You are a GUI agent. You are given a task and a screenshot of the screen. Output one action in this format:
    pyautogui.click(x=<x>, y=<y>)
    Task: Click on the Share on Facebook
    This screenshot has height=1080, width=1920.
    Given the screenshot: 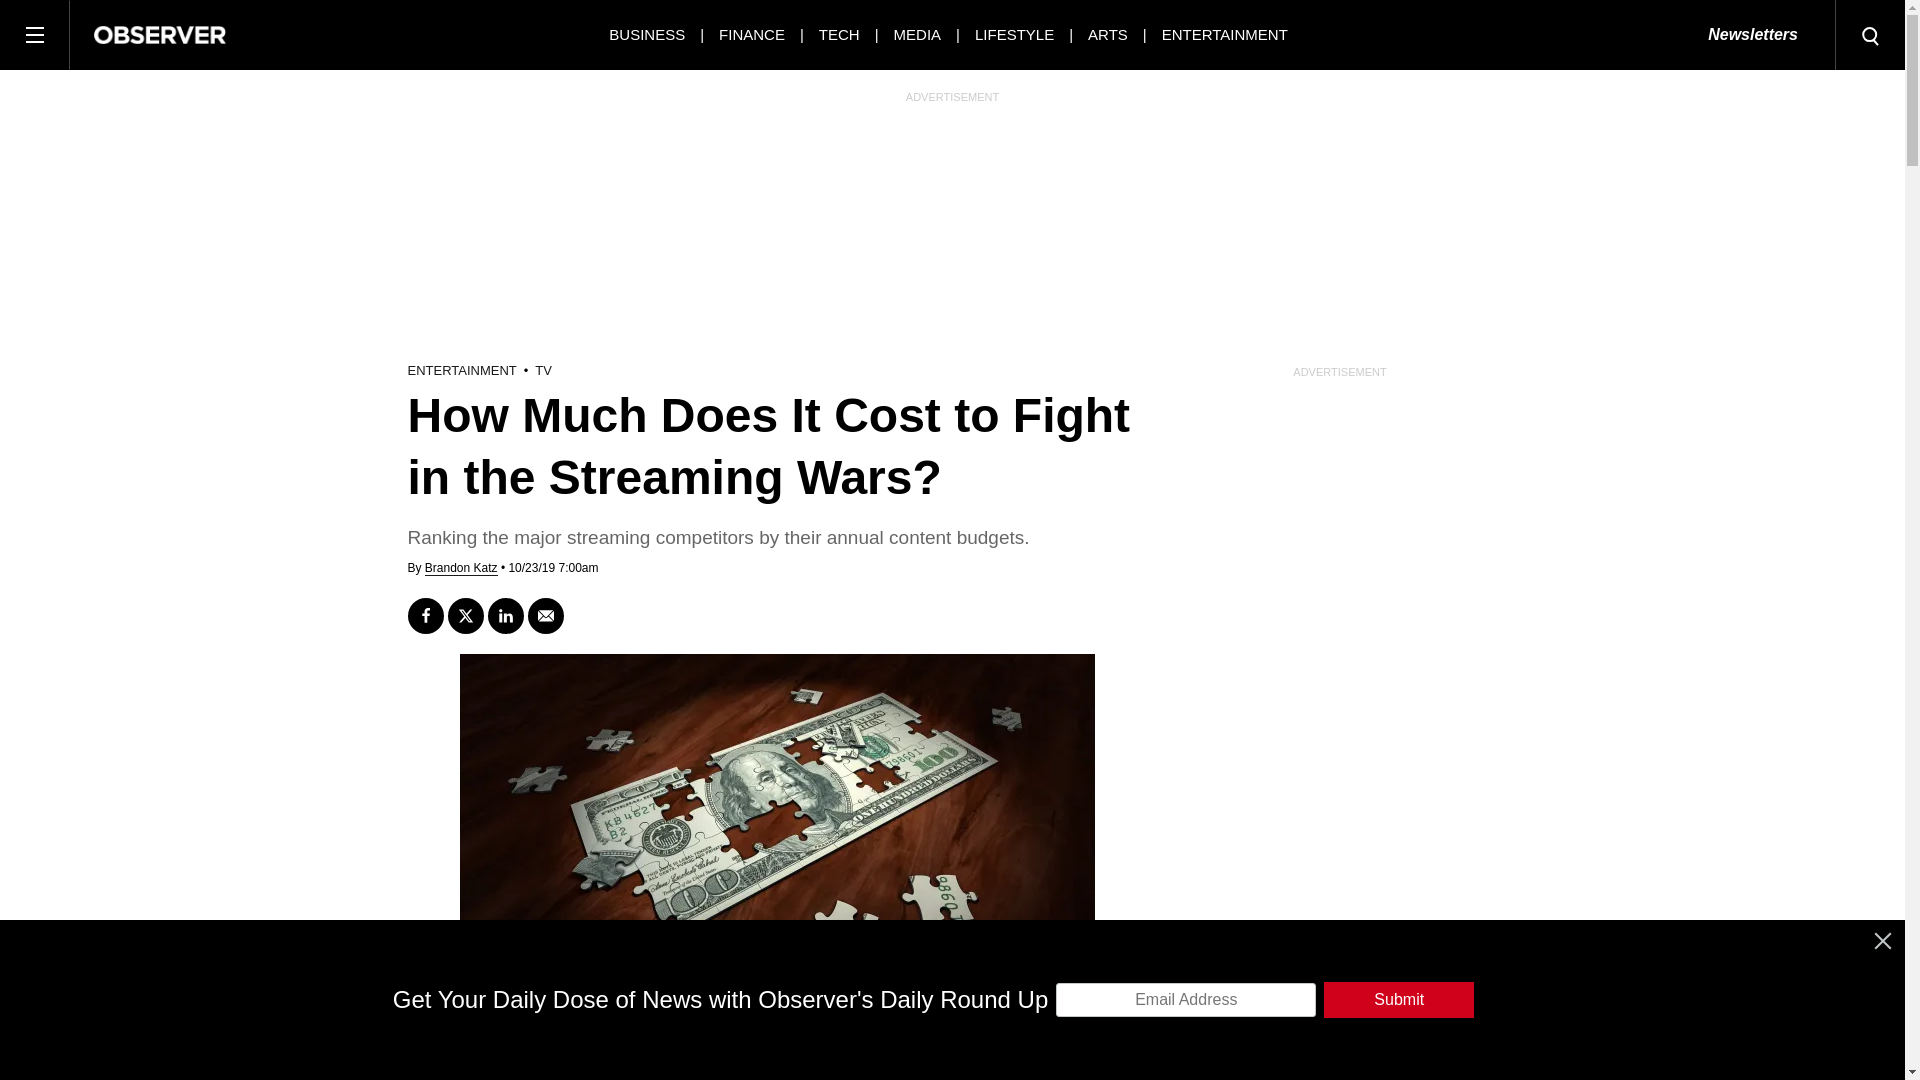 What is the action you would take?
    pyautogui.click(x=425, y=616)
    